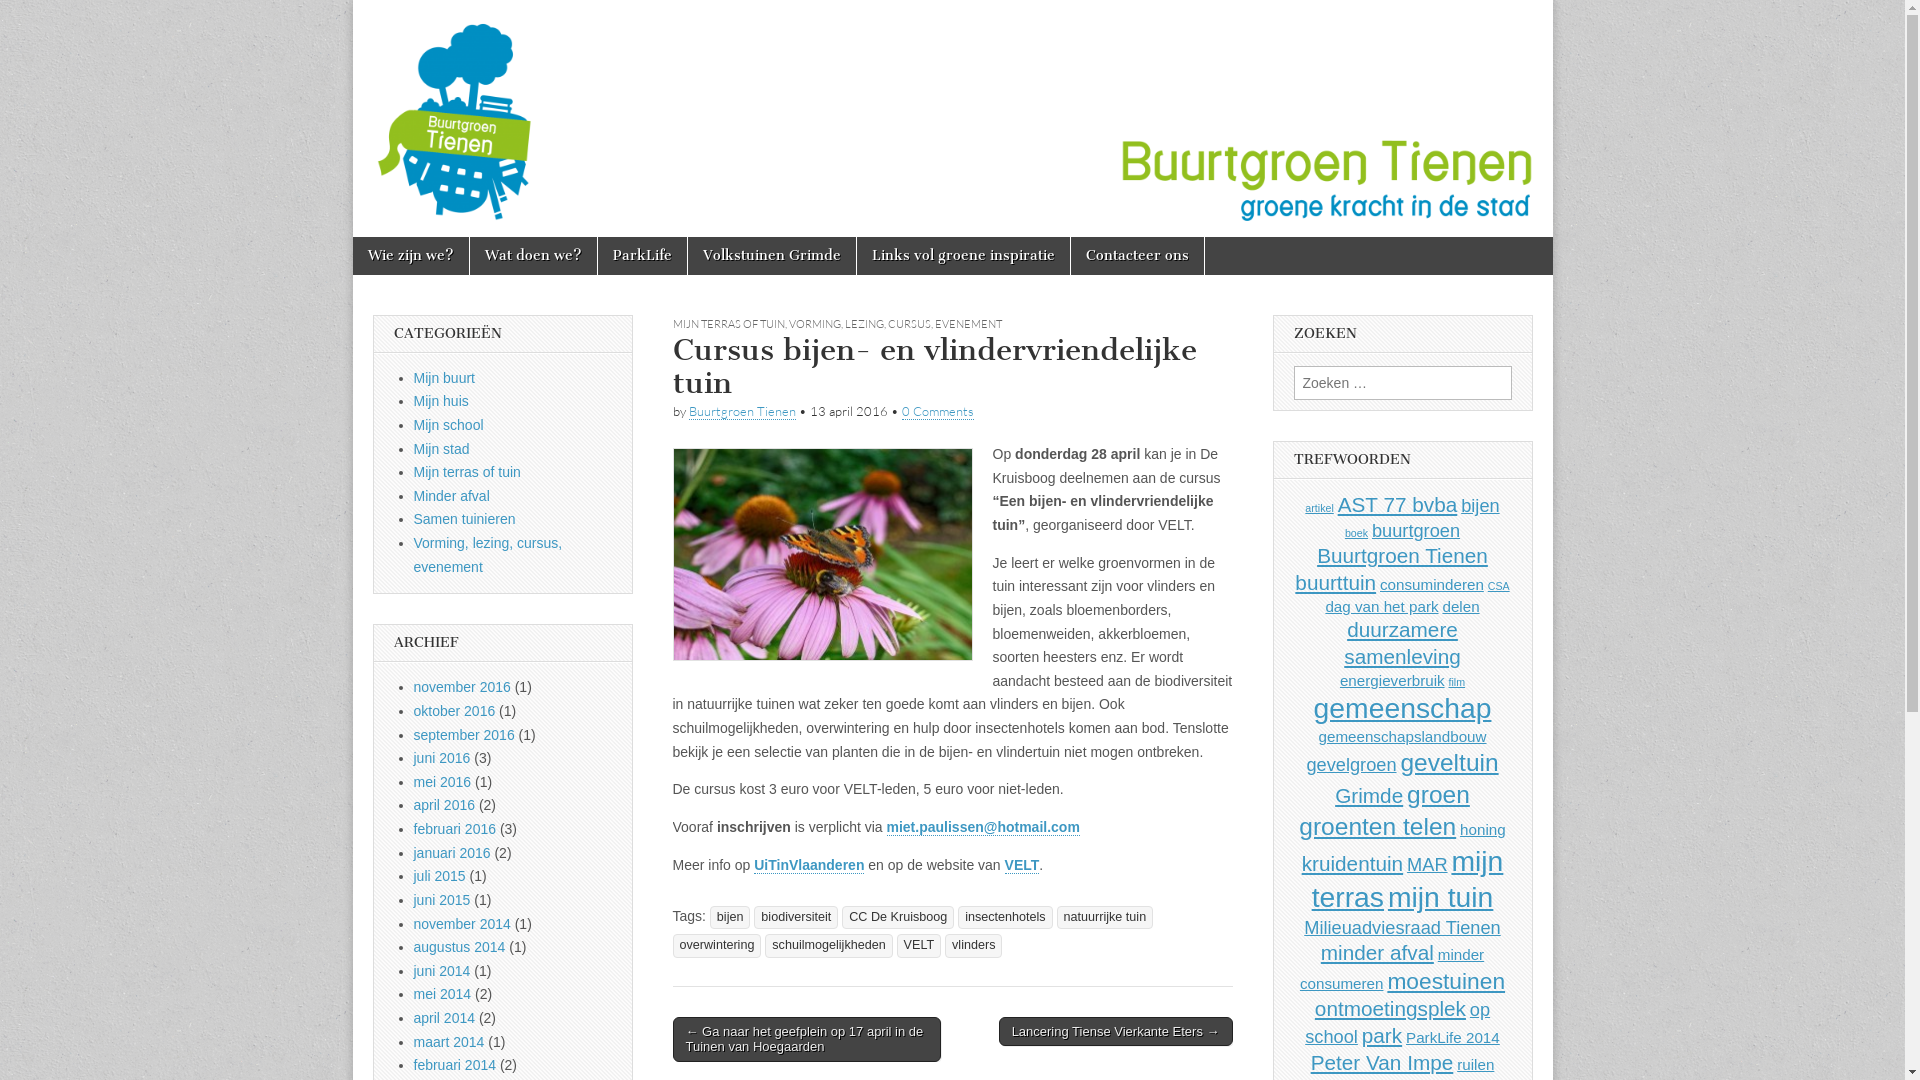 The width and height of the screenshot is (1920, 1080). I want to click on Milieuadviesraad Tienen, so click(1402, 928).